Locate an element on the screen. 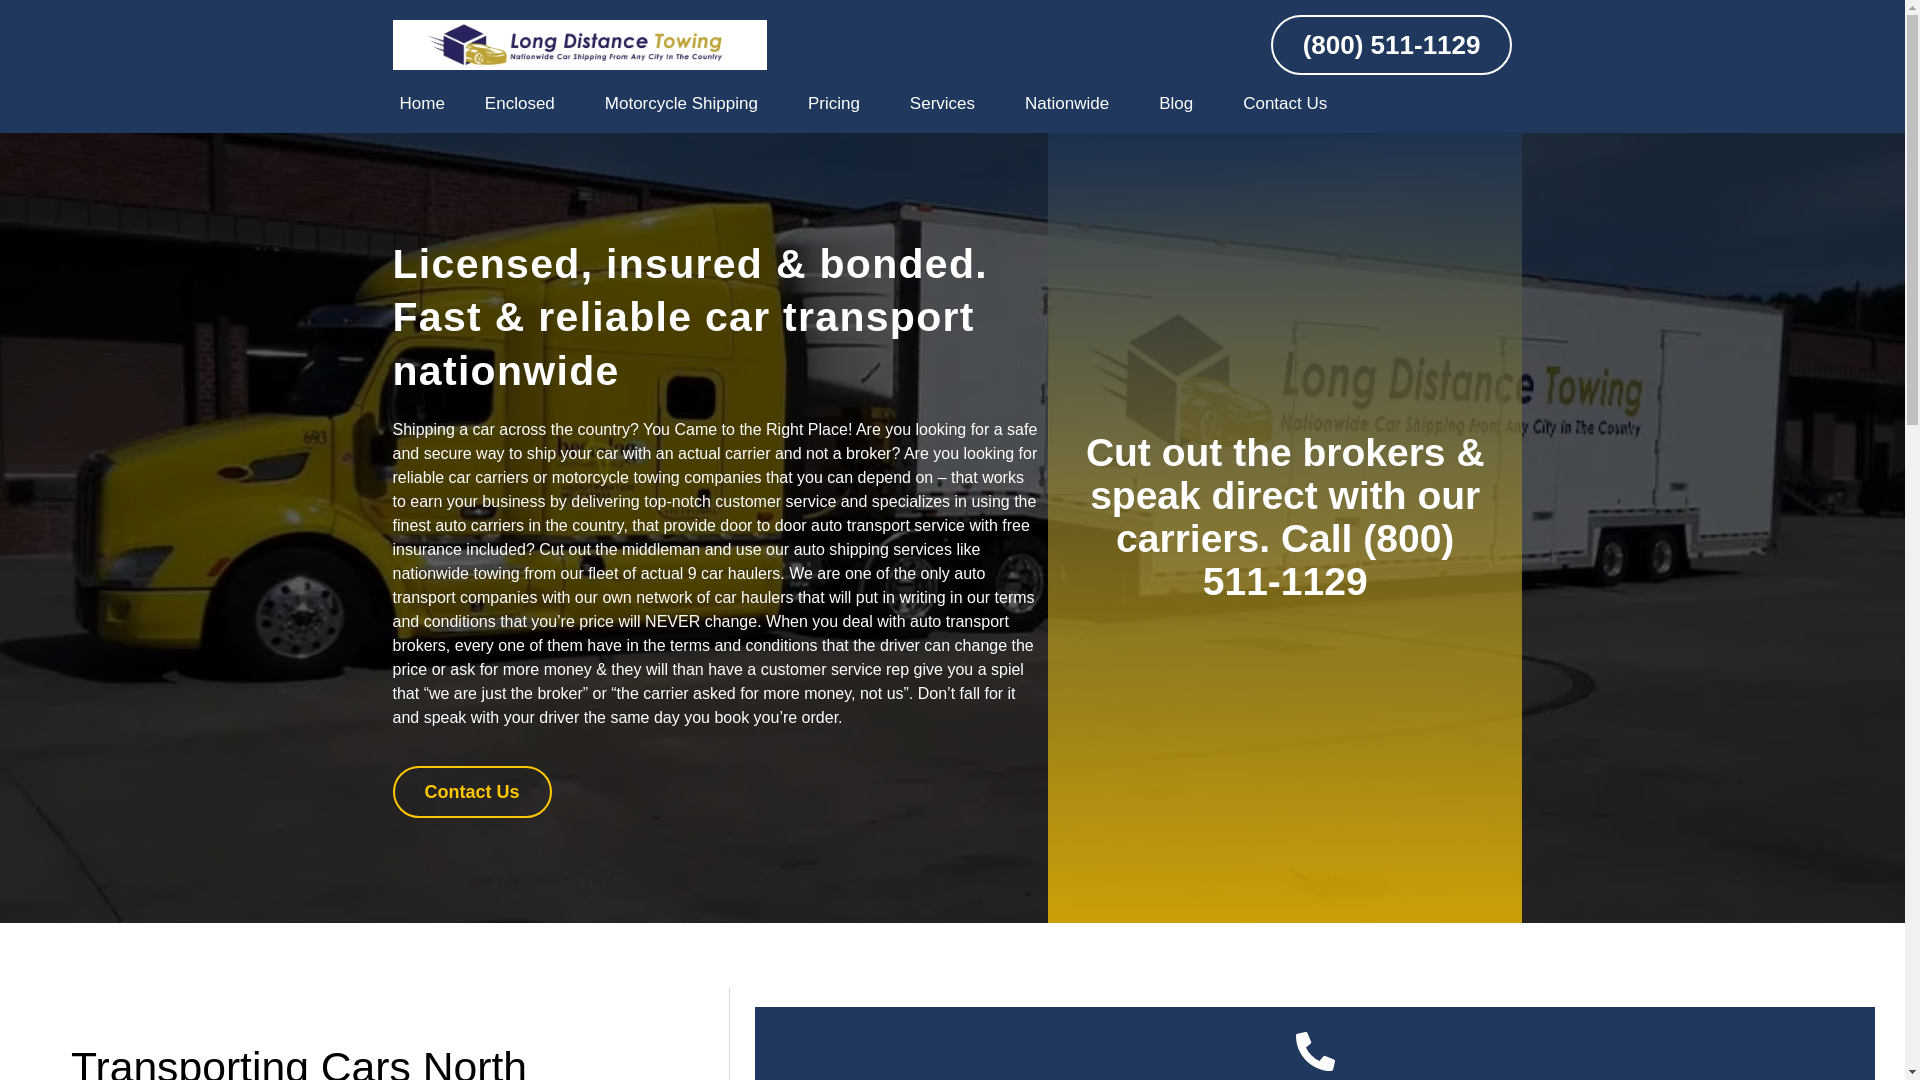 Image resolution: width=1920 pixels, height=1080 pixels. Home is located at coordinates (421, 104).